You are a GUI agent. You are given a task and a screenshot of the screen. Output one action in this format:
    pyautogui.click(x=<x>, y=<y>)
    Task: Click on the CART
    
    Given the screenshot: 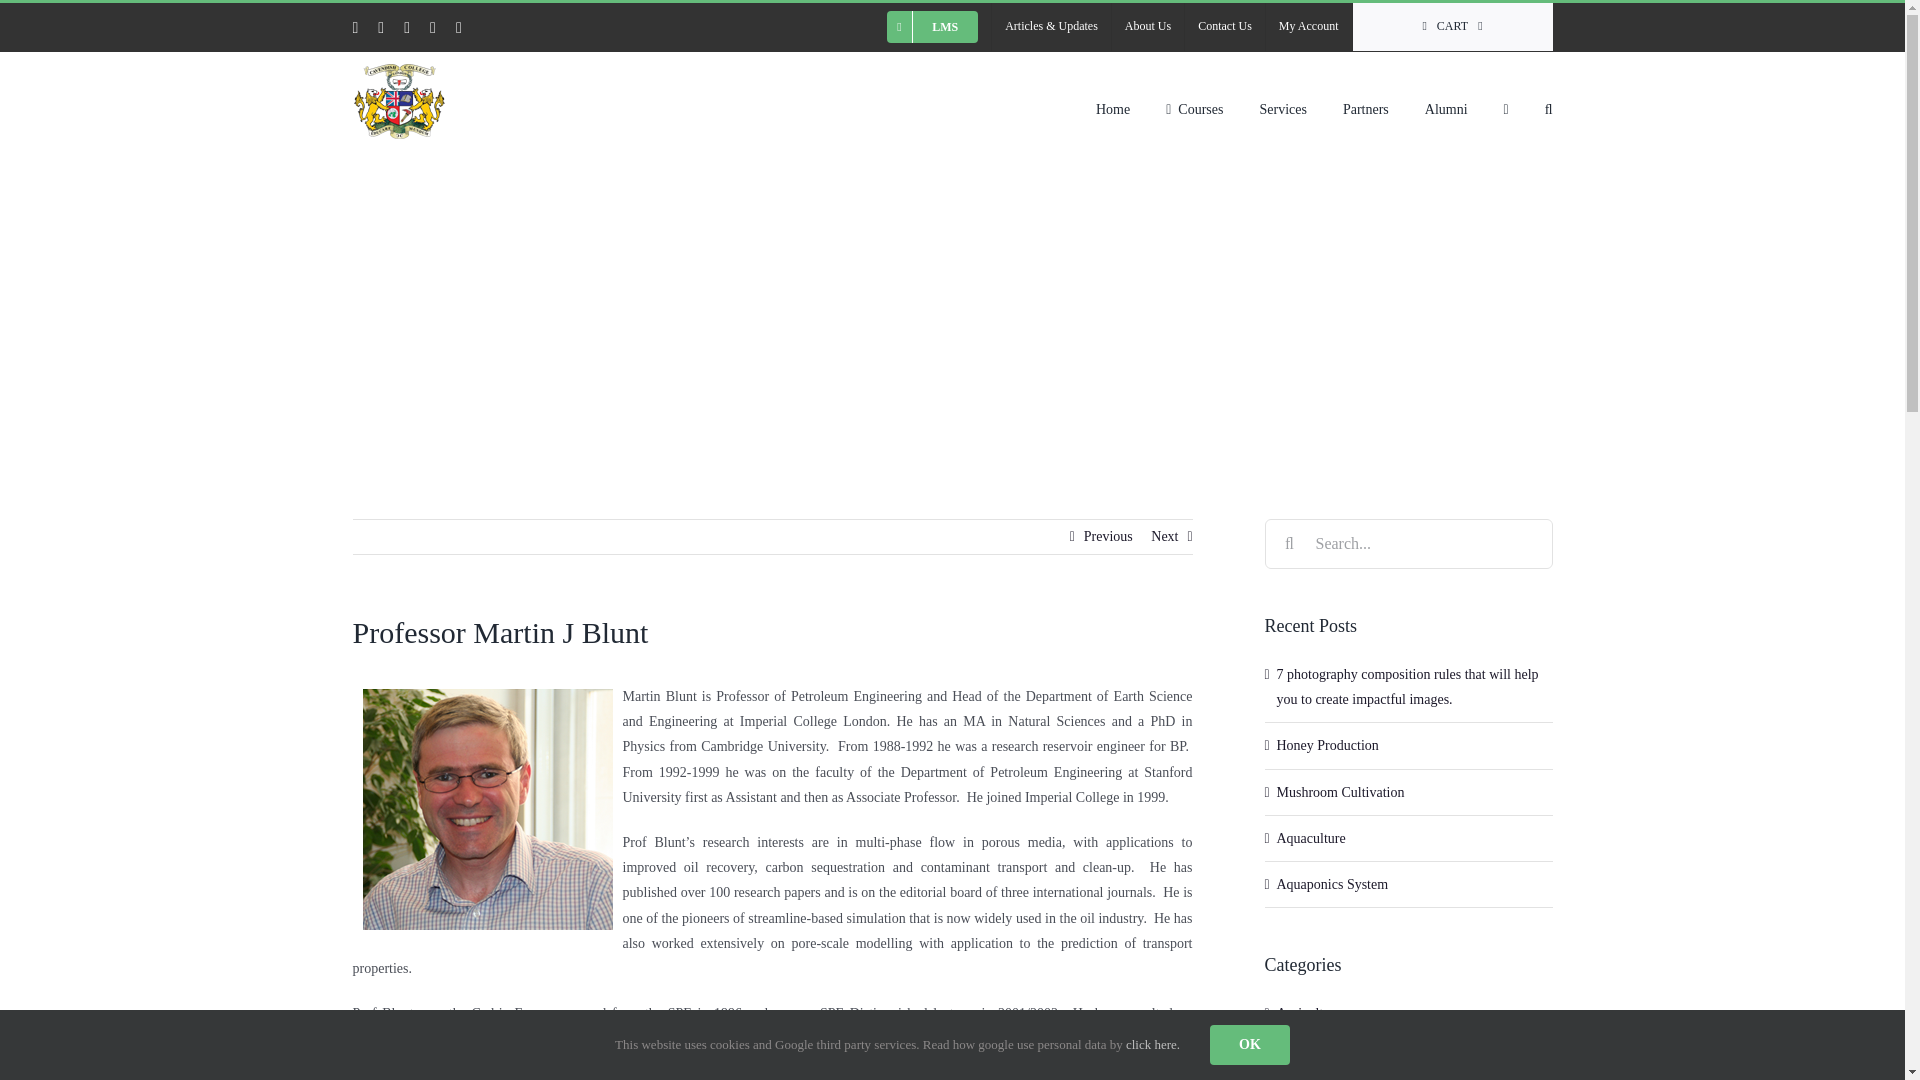 What is the action you would take?
    pyautogui.click(x=1453, y=26)
    